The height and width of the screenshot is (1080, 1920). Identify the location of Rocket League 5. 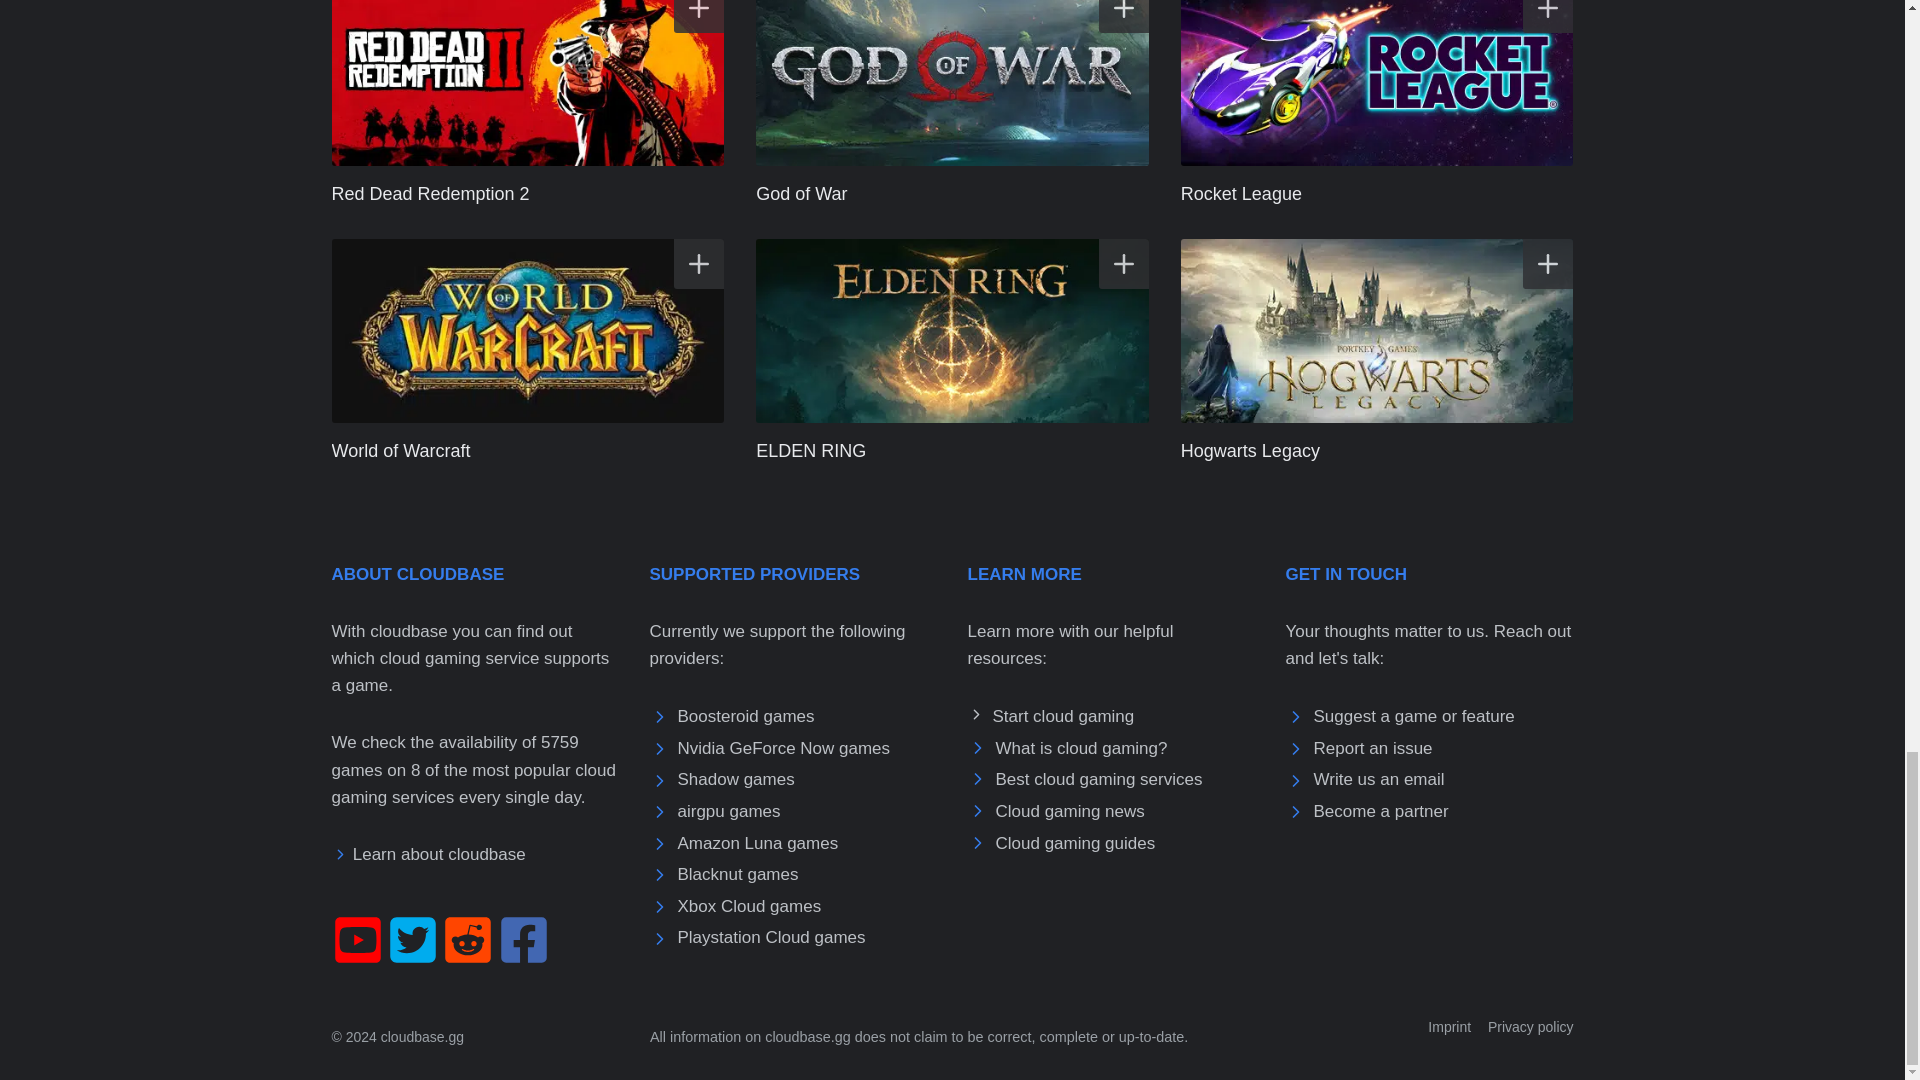
(1377, 84).